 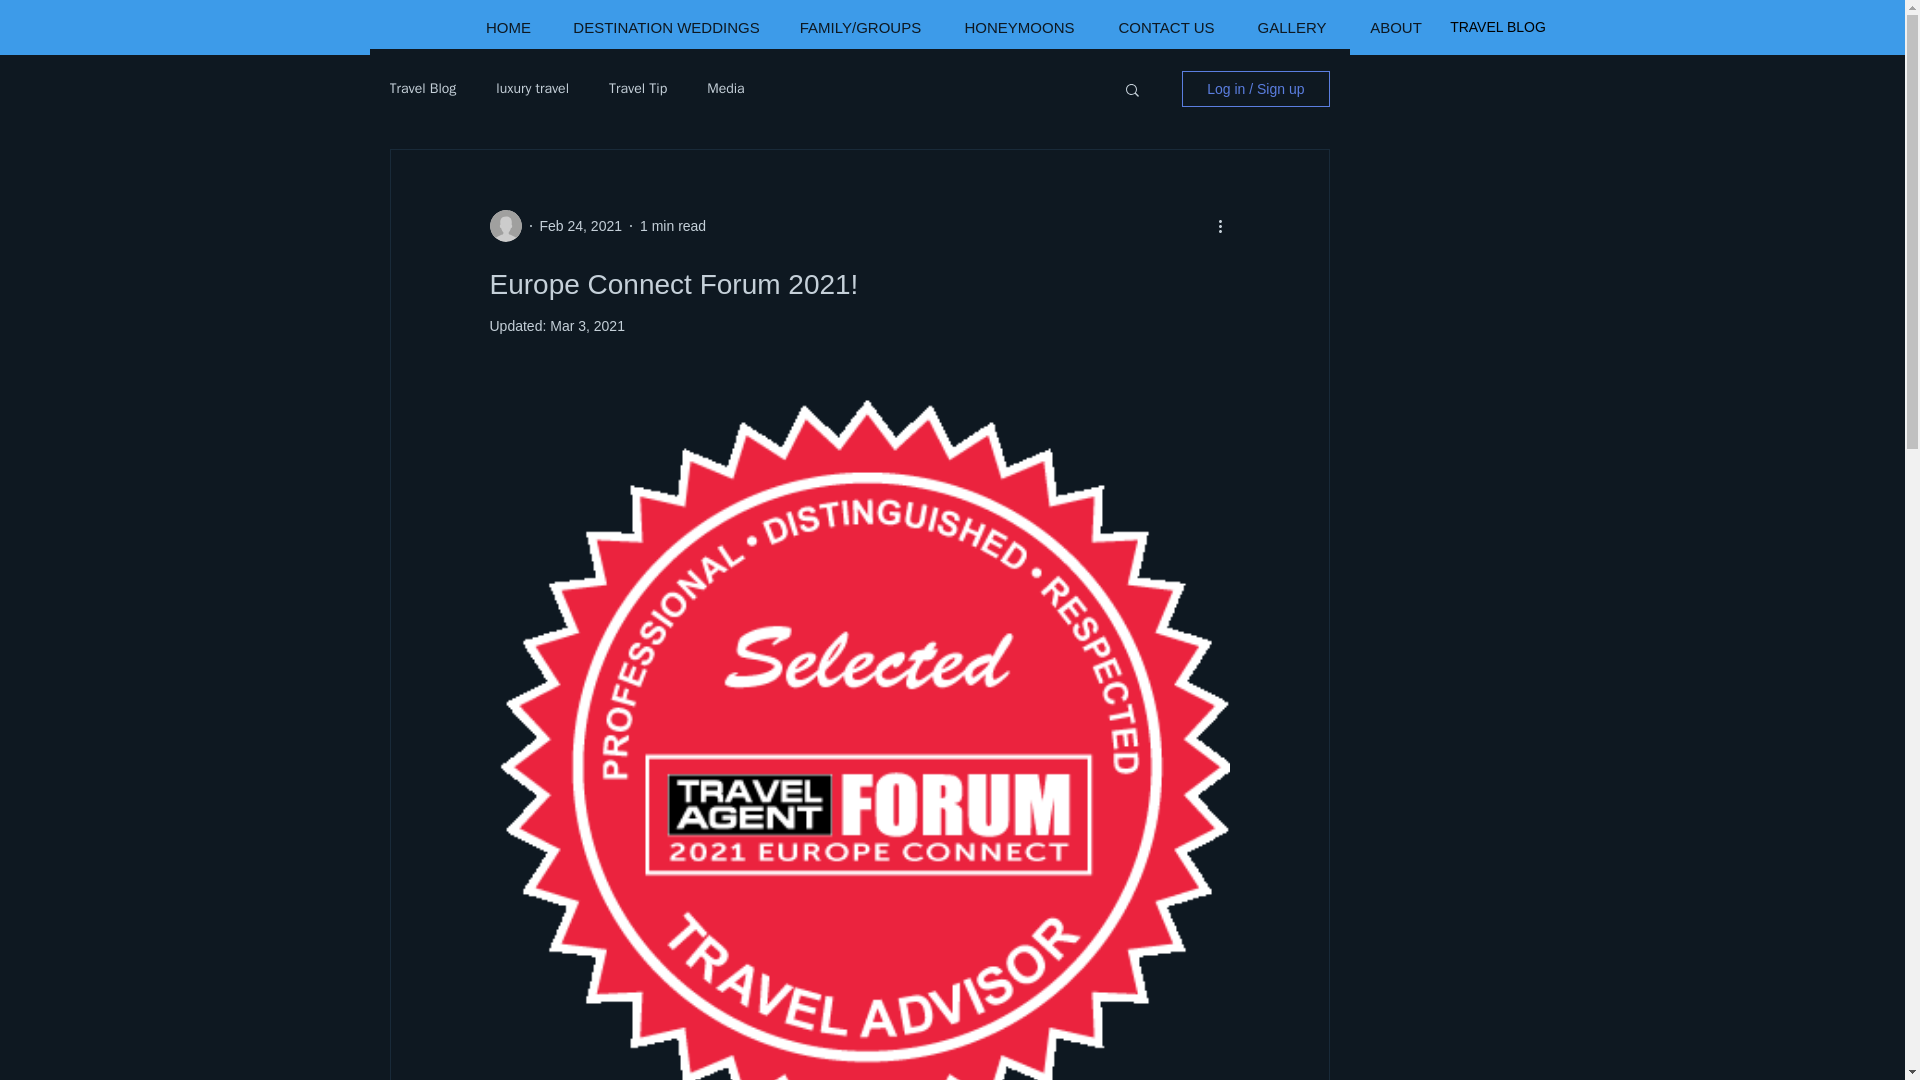 What do you see at coordinates (1019, 27) in the screenshot?
I see `HONEYMOONS` at bounding box center [1019, 27].